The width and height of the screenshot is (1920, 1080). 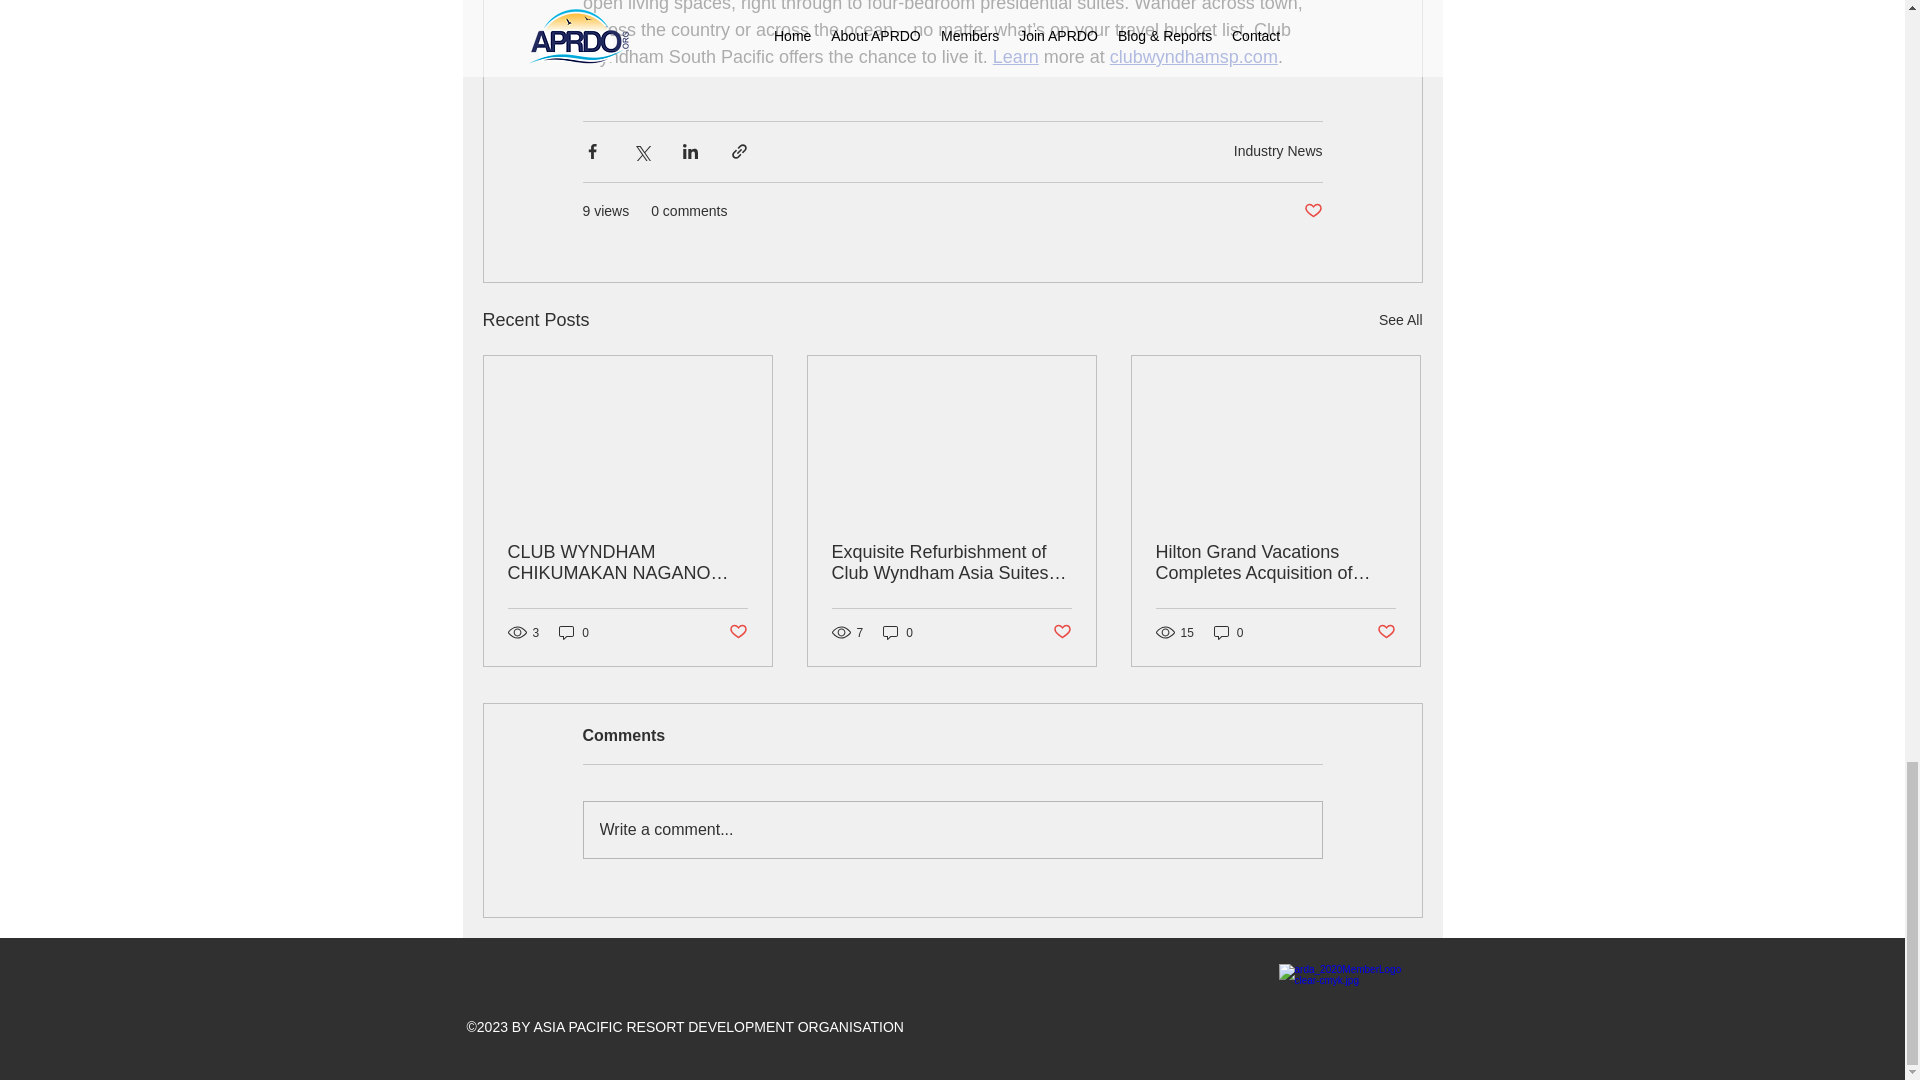 I want to click on 0, so click(x=898, y=632).